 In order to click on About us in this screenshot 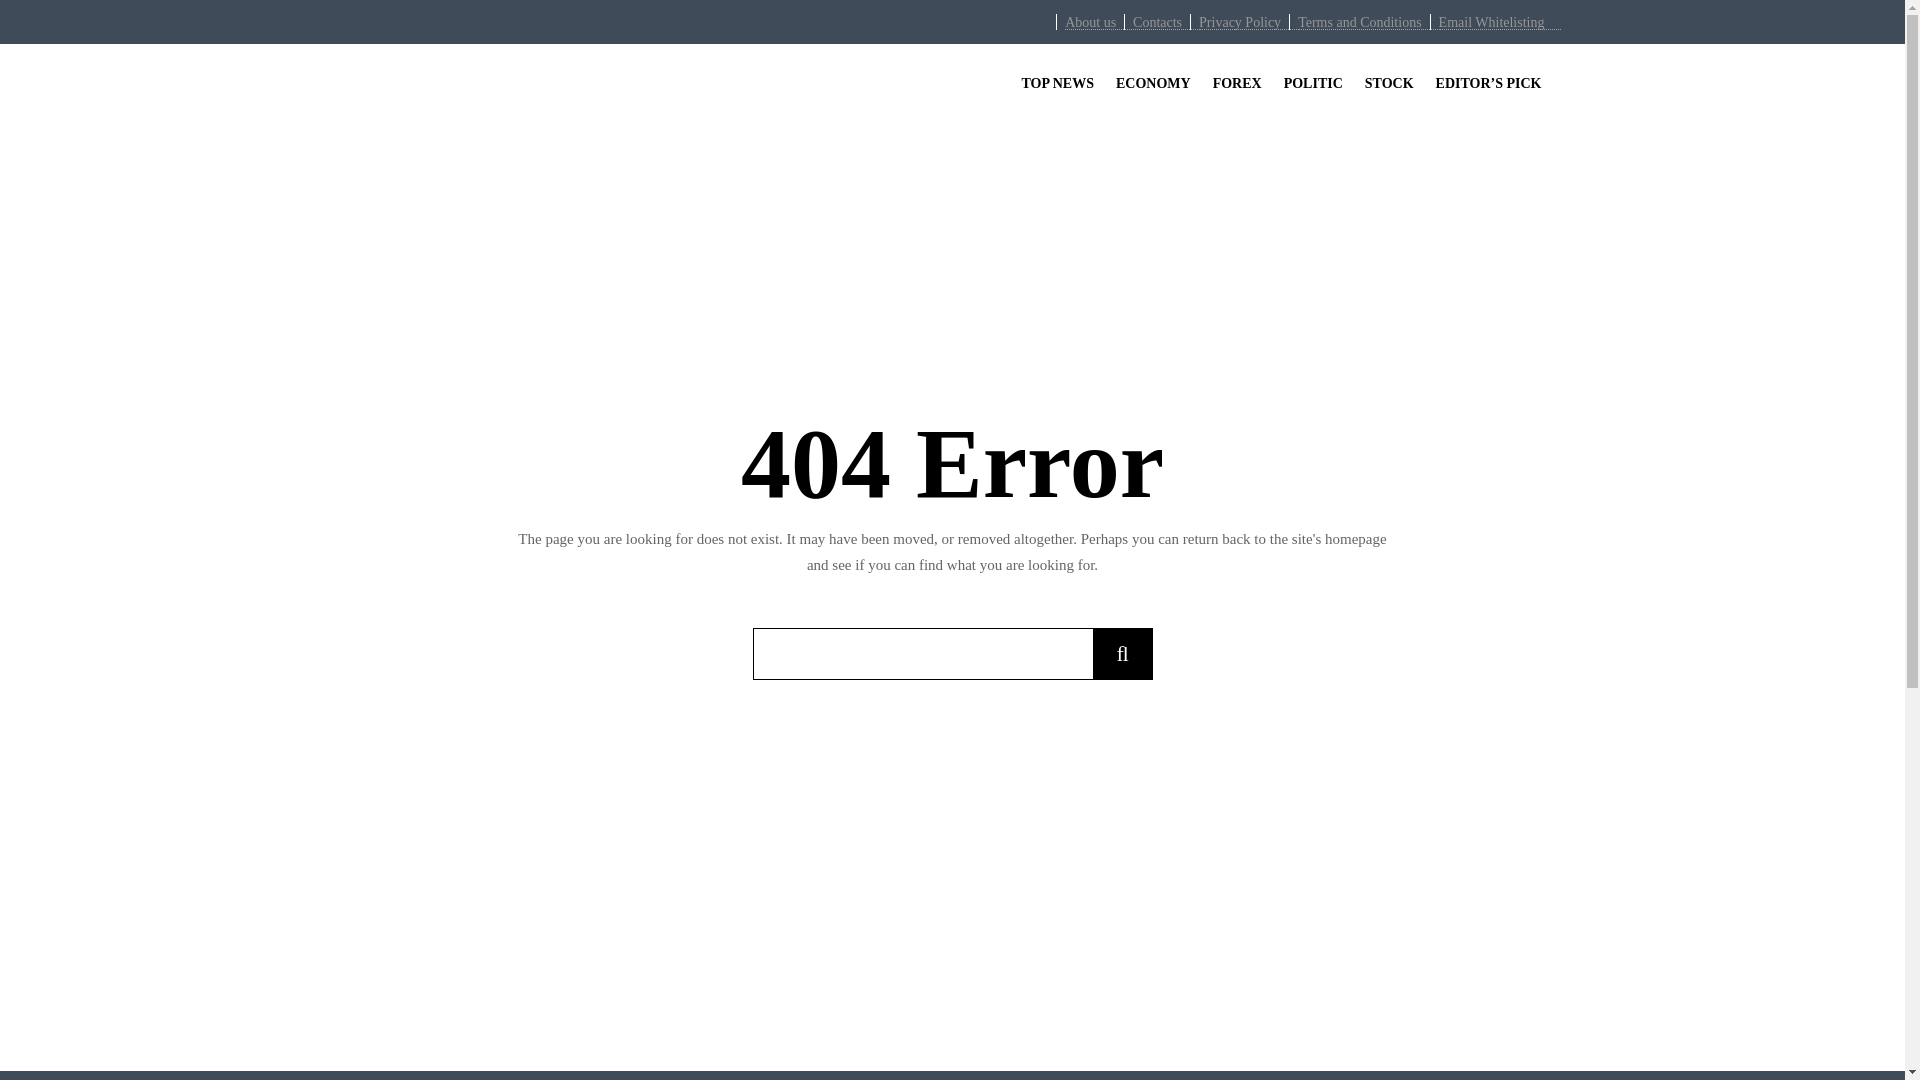, I will do `click(1090, 22)`.